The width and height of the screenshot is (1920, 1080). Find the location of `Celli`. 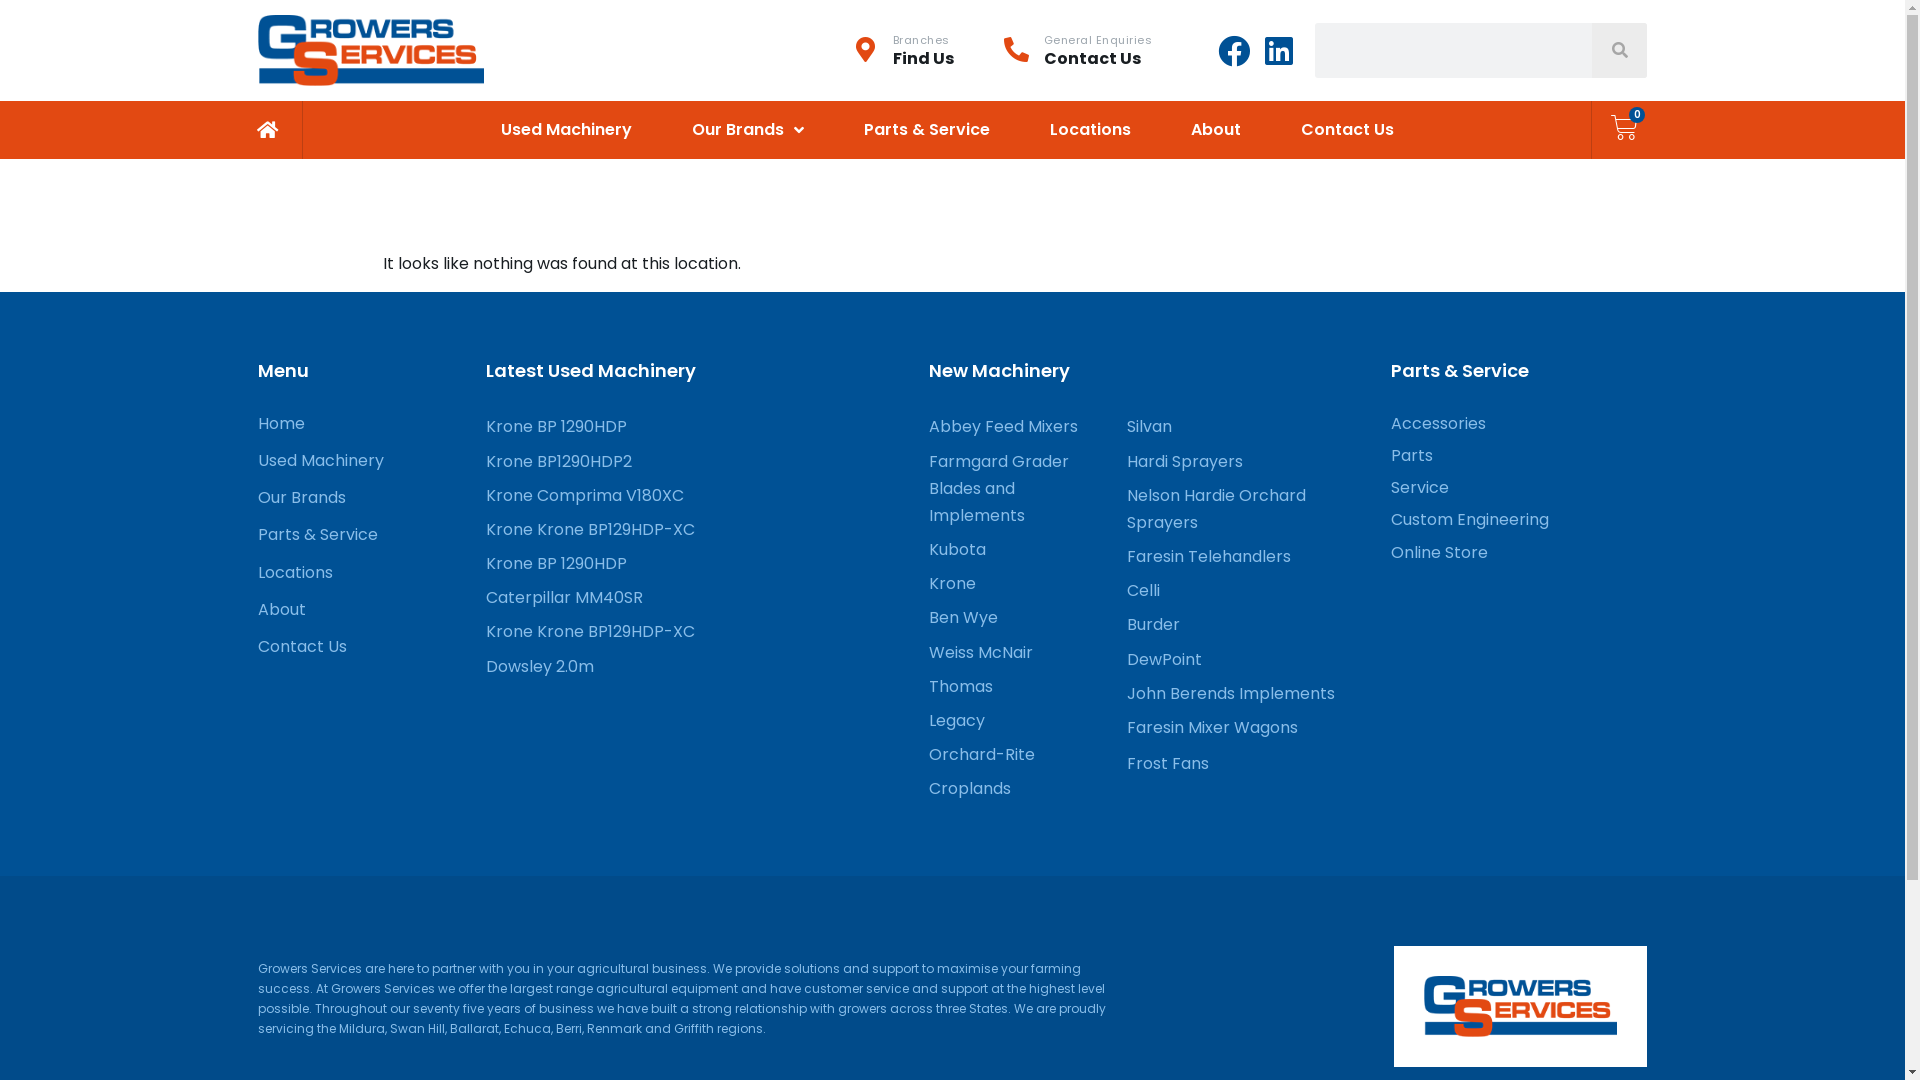

Celli is located at coordinates (1249, 590).